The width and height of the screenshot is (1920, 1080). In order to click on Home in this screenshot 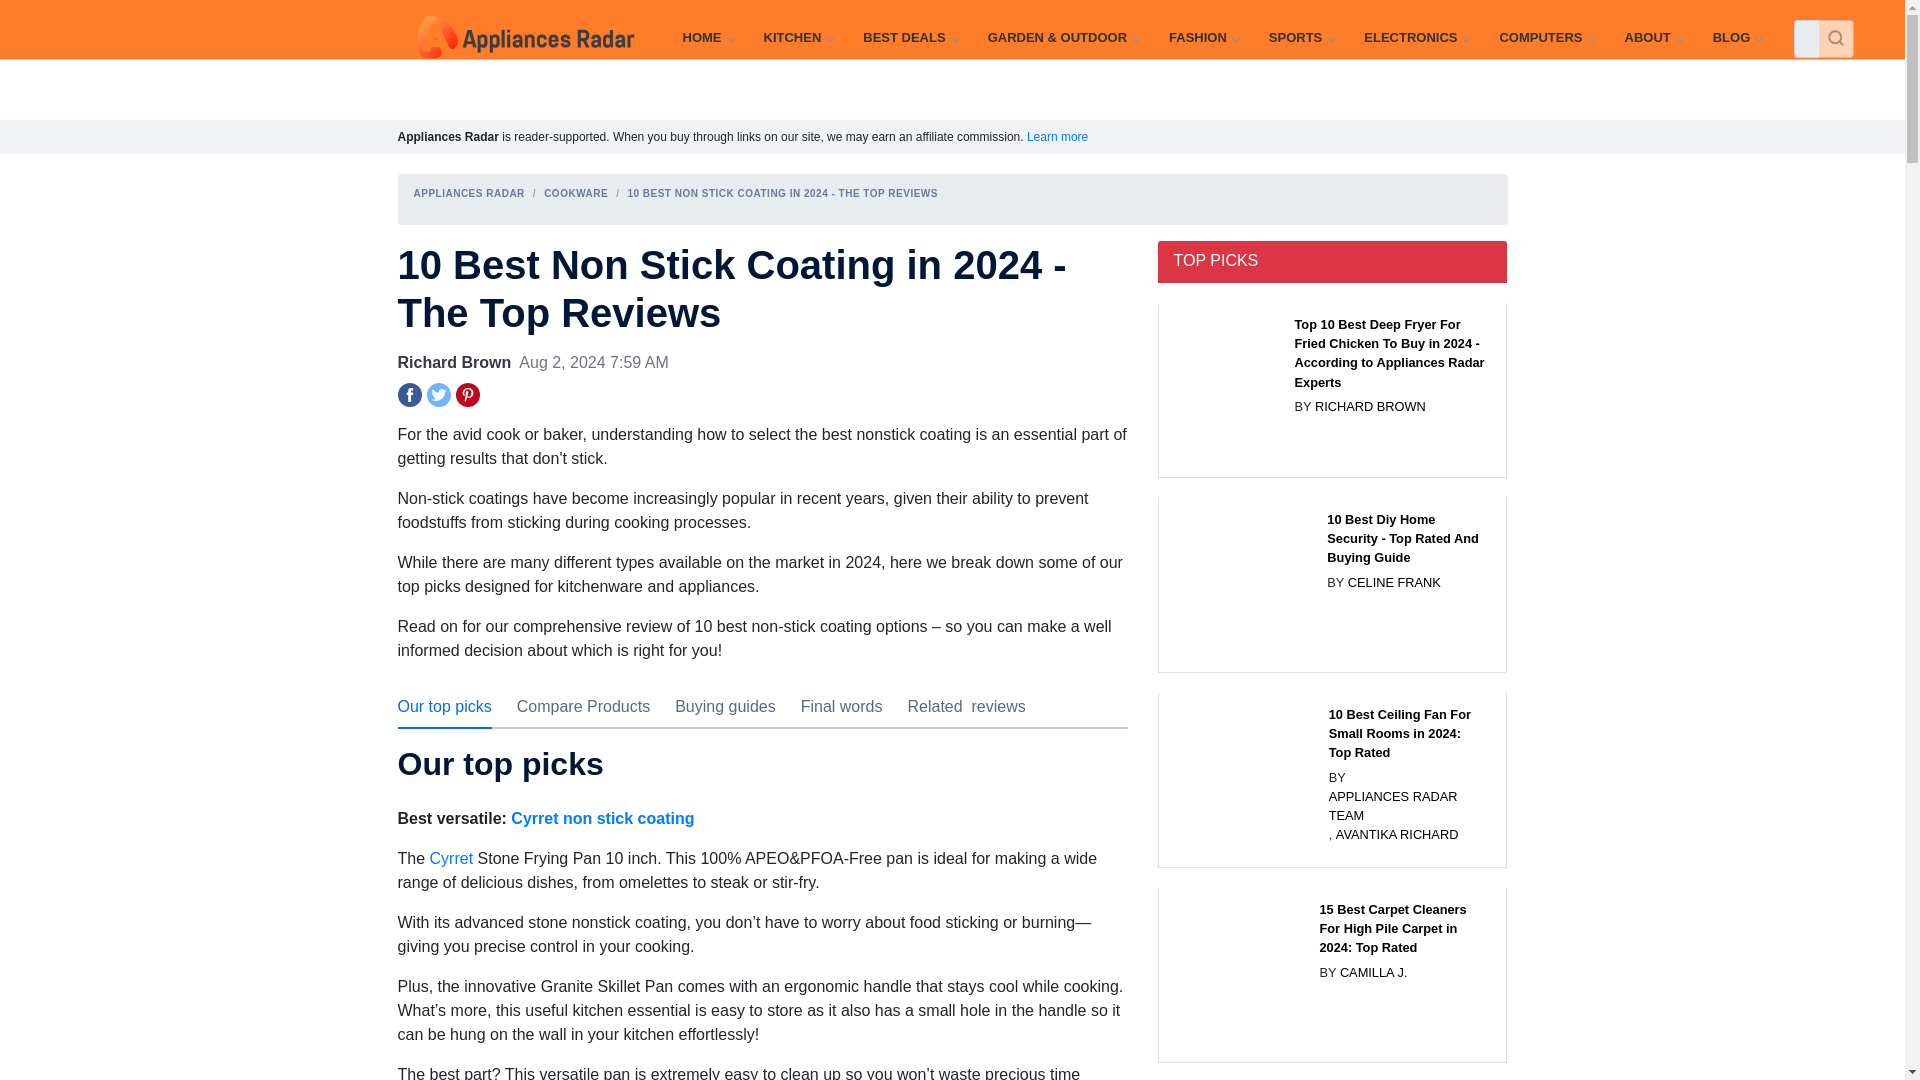, I will do `click(707, 38)`.